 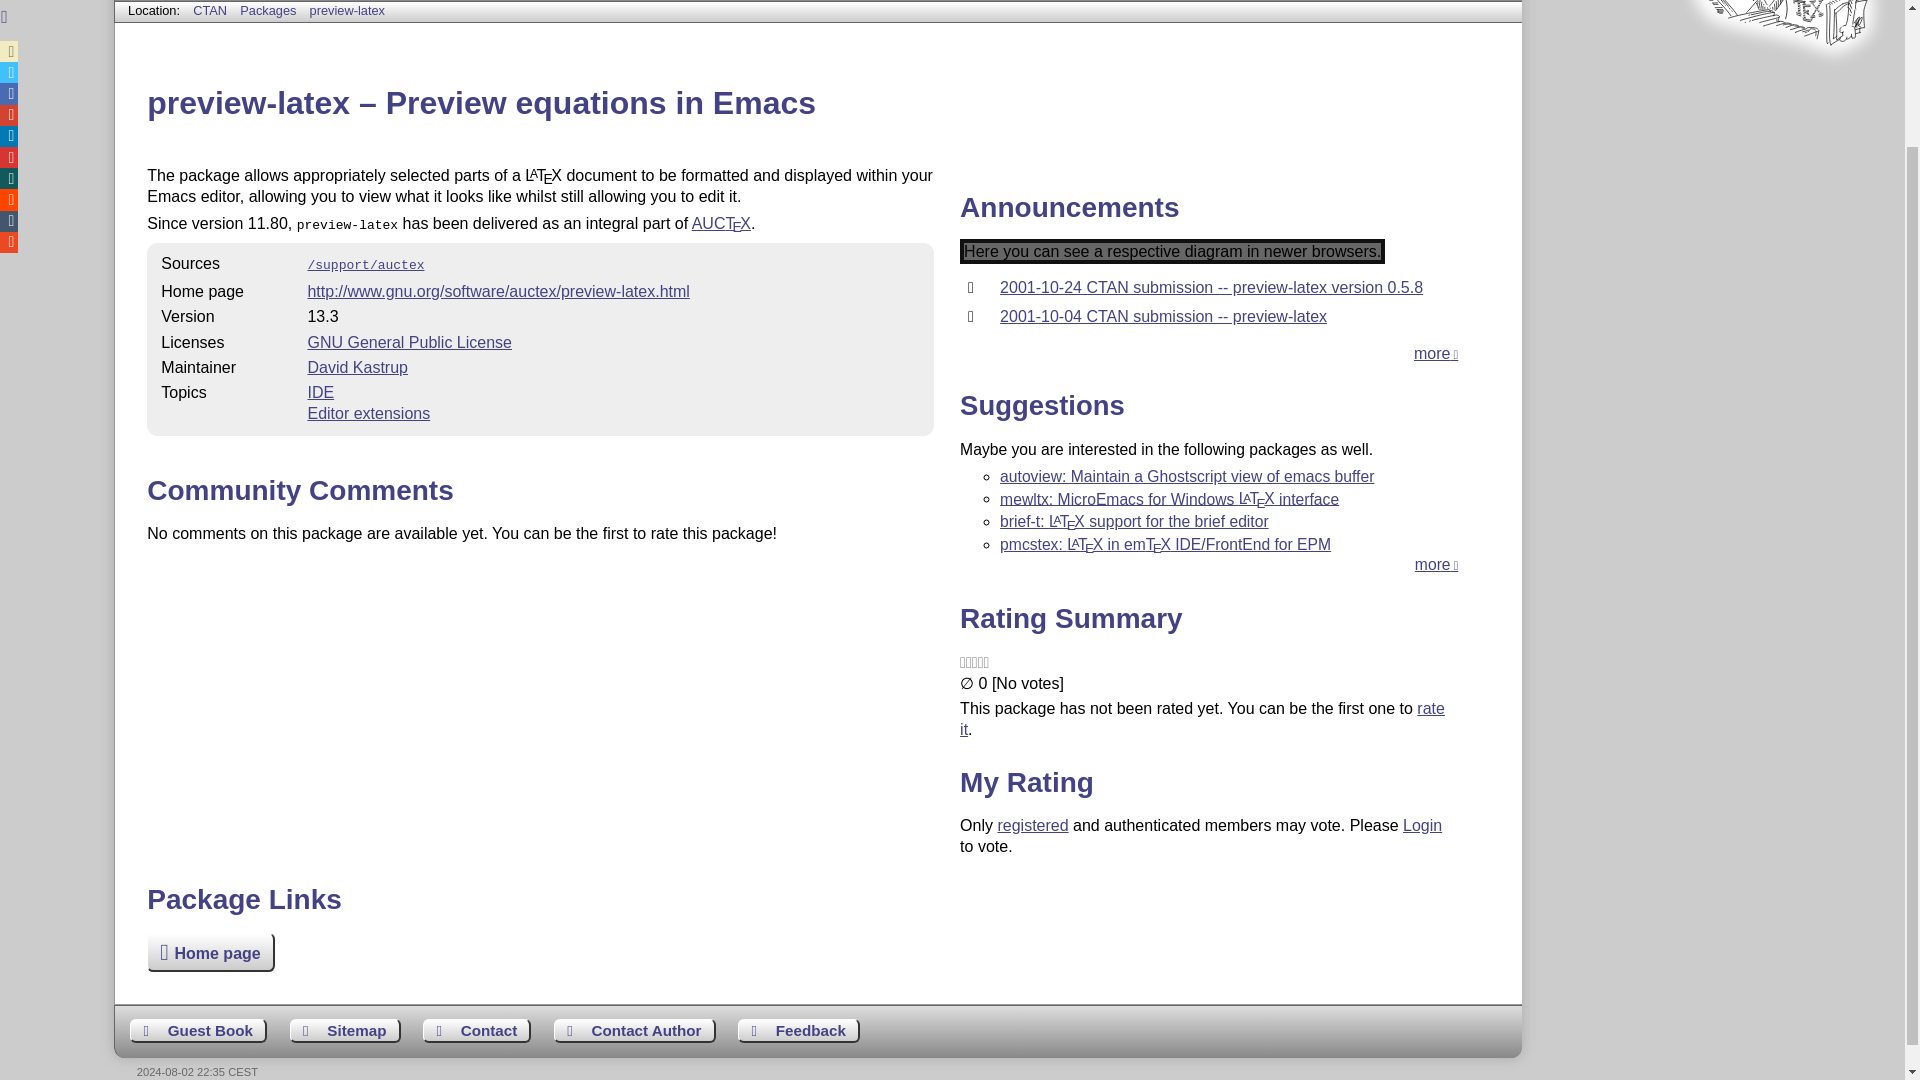 I want to click on Get help on how to contact an author, so click(x=635, y=1031).